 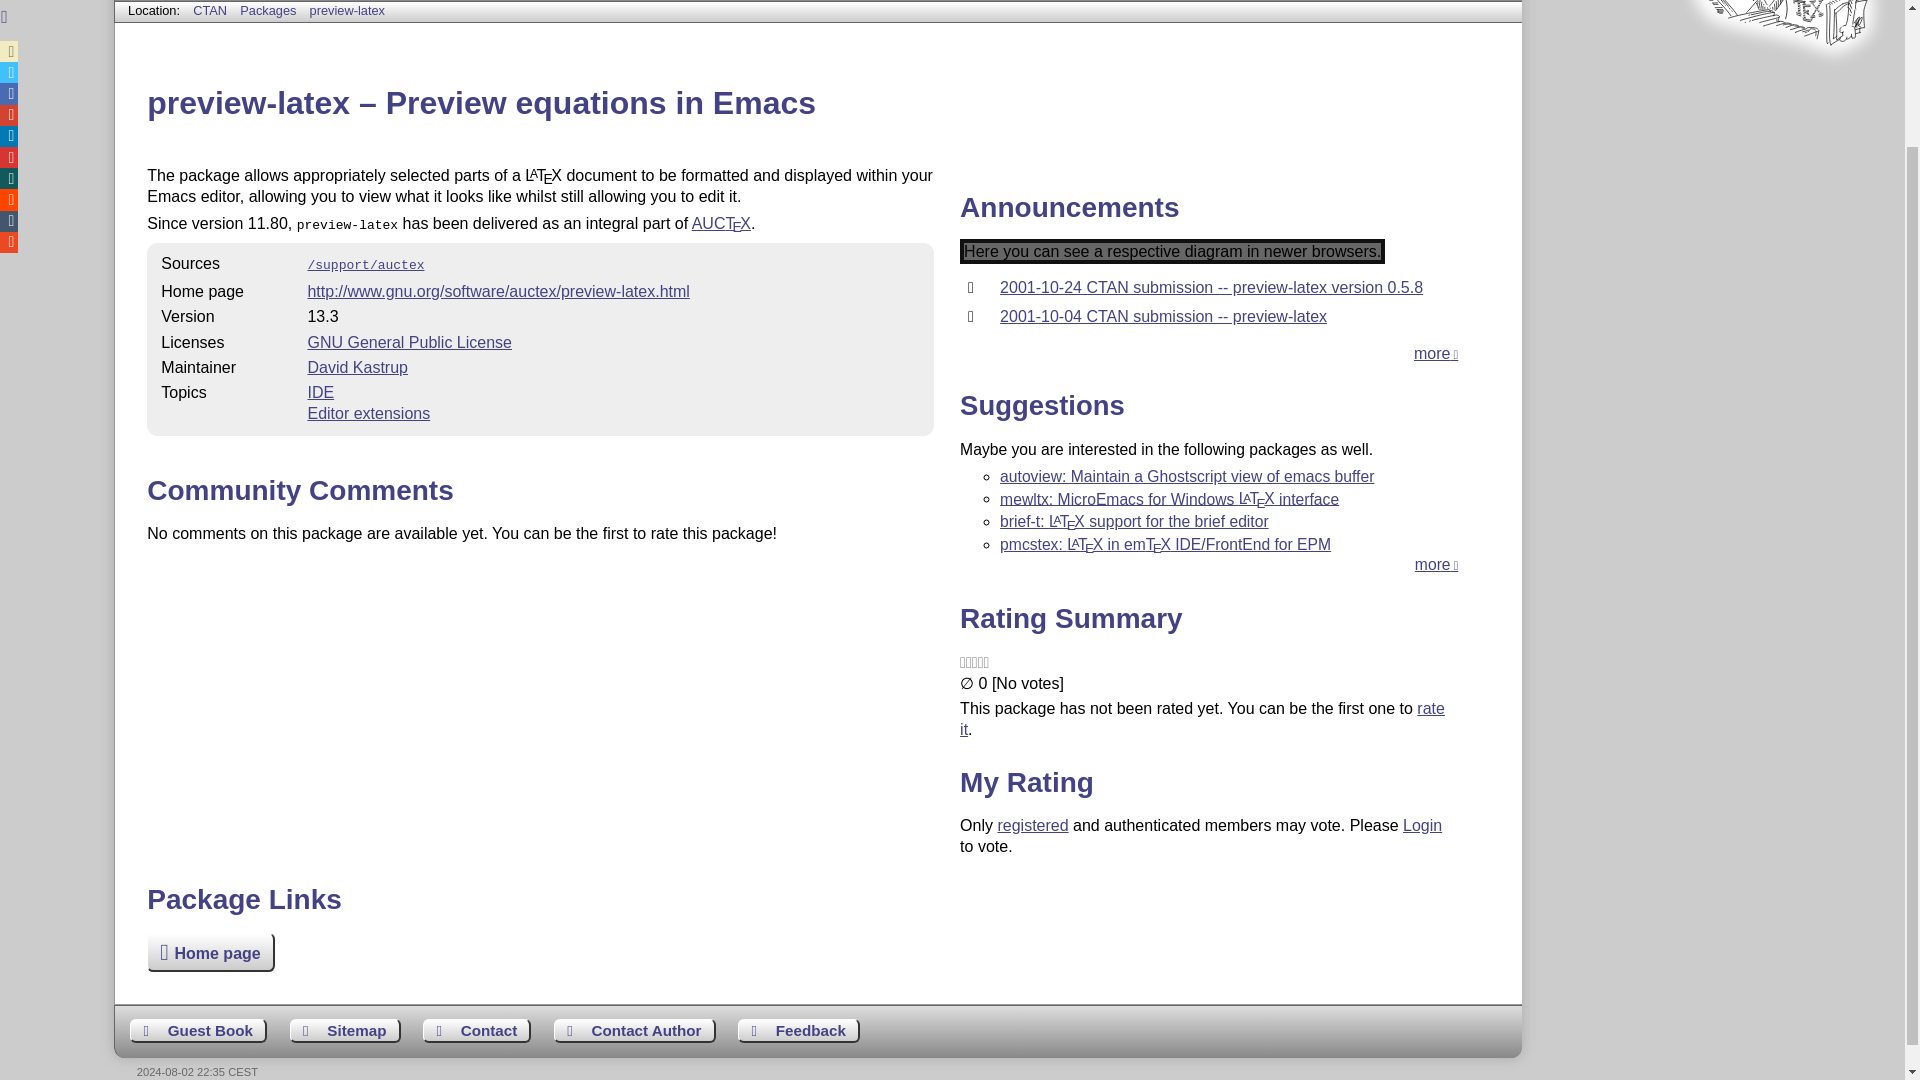 I want to click on Get help on how to contact an author, so click(x=635, y=1031).